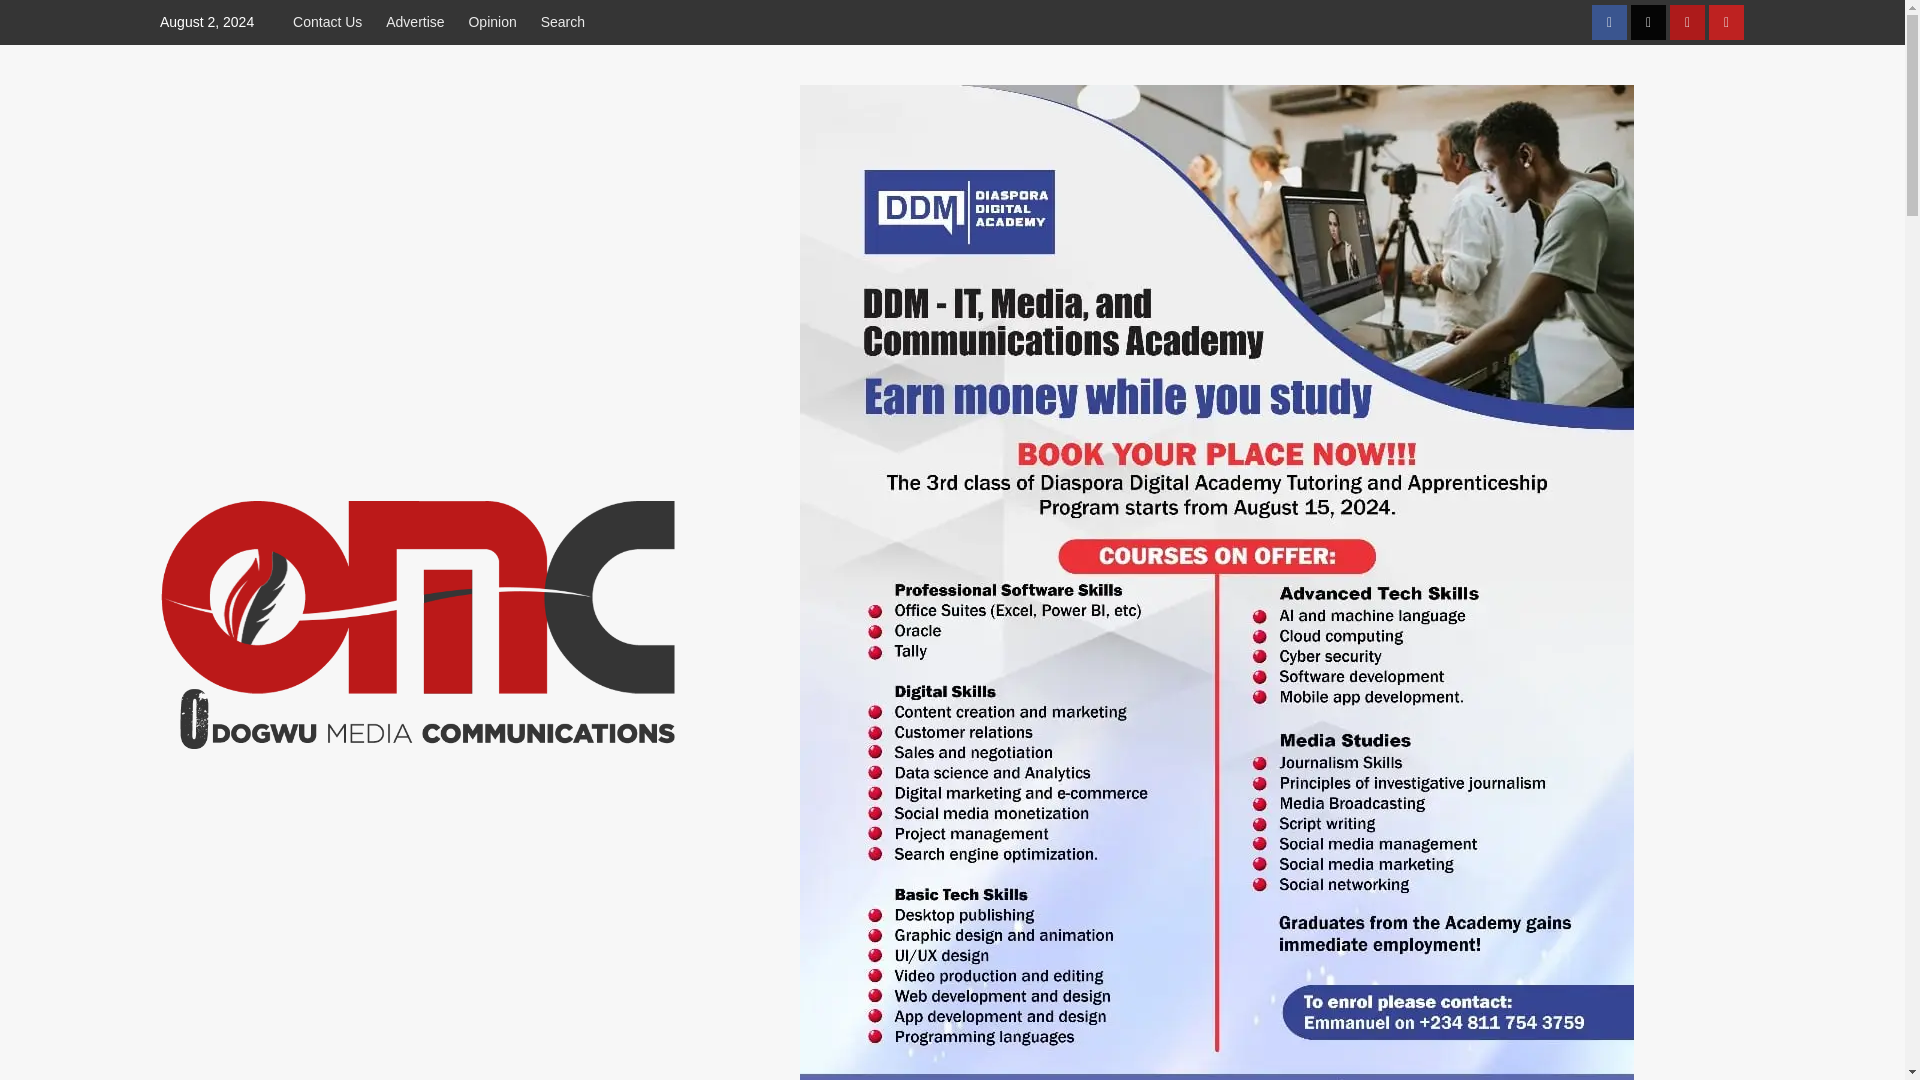 This screenshot has height=1080, width=1920. I want to click on Facebook, so click(1608, 22).